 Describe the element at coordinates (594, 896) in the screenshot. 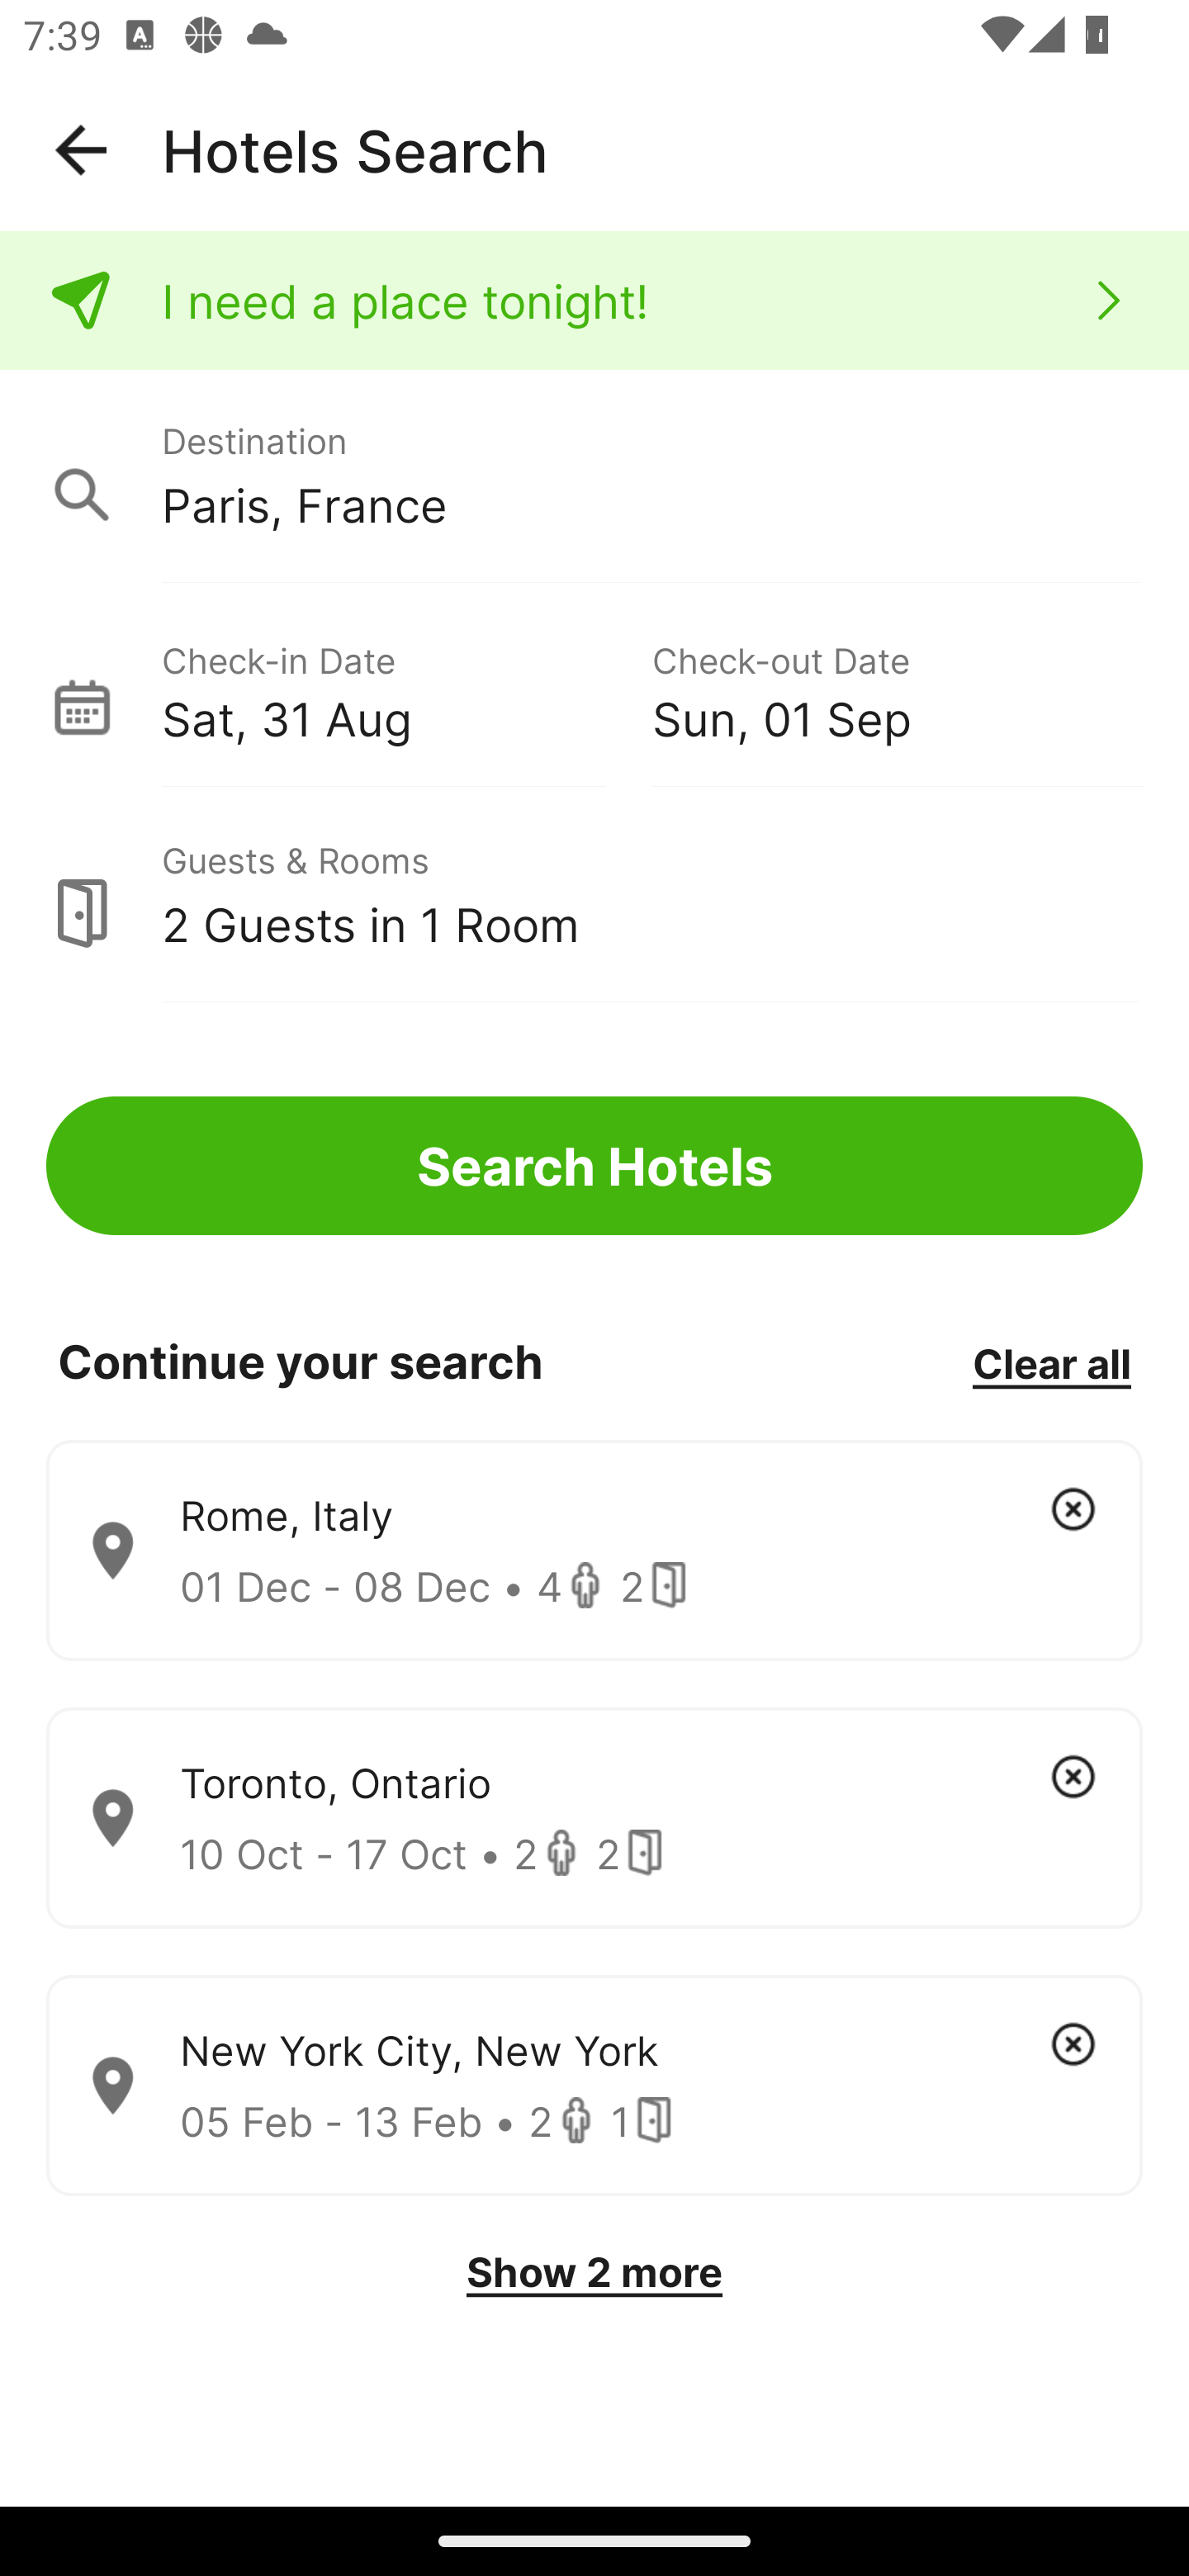

I see `Guests & Rooms 2 Guests in 1 Room` at that location.